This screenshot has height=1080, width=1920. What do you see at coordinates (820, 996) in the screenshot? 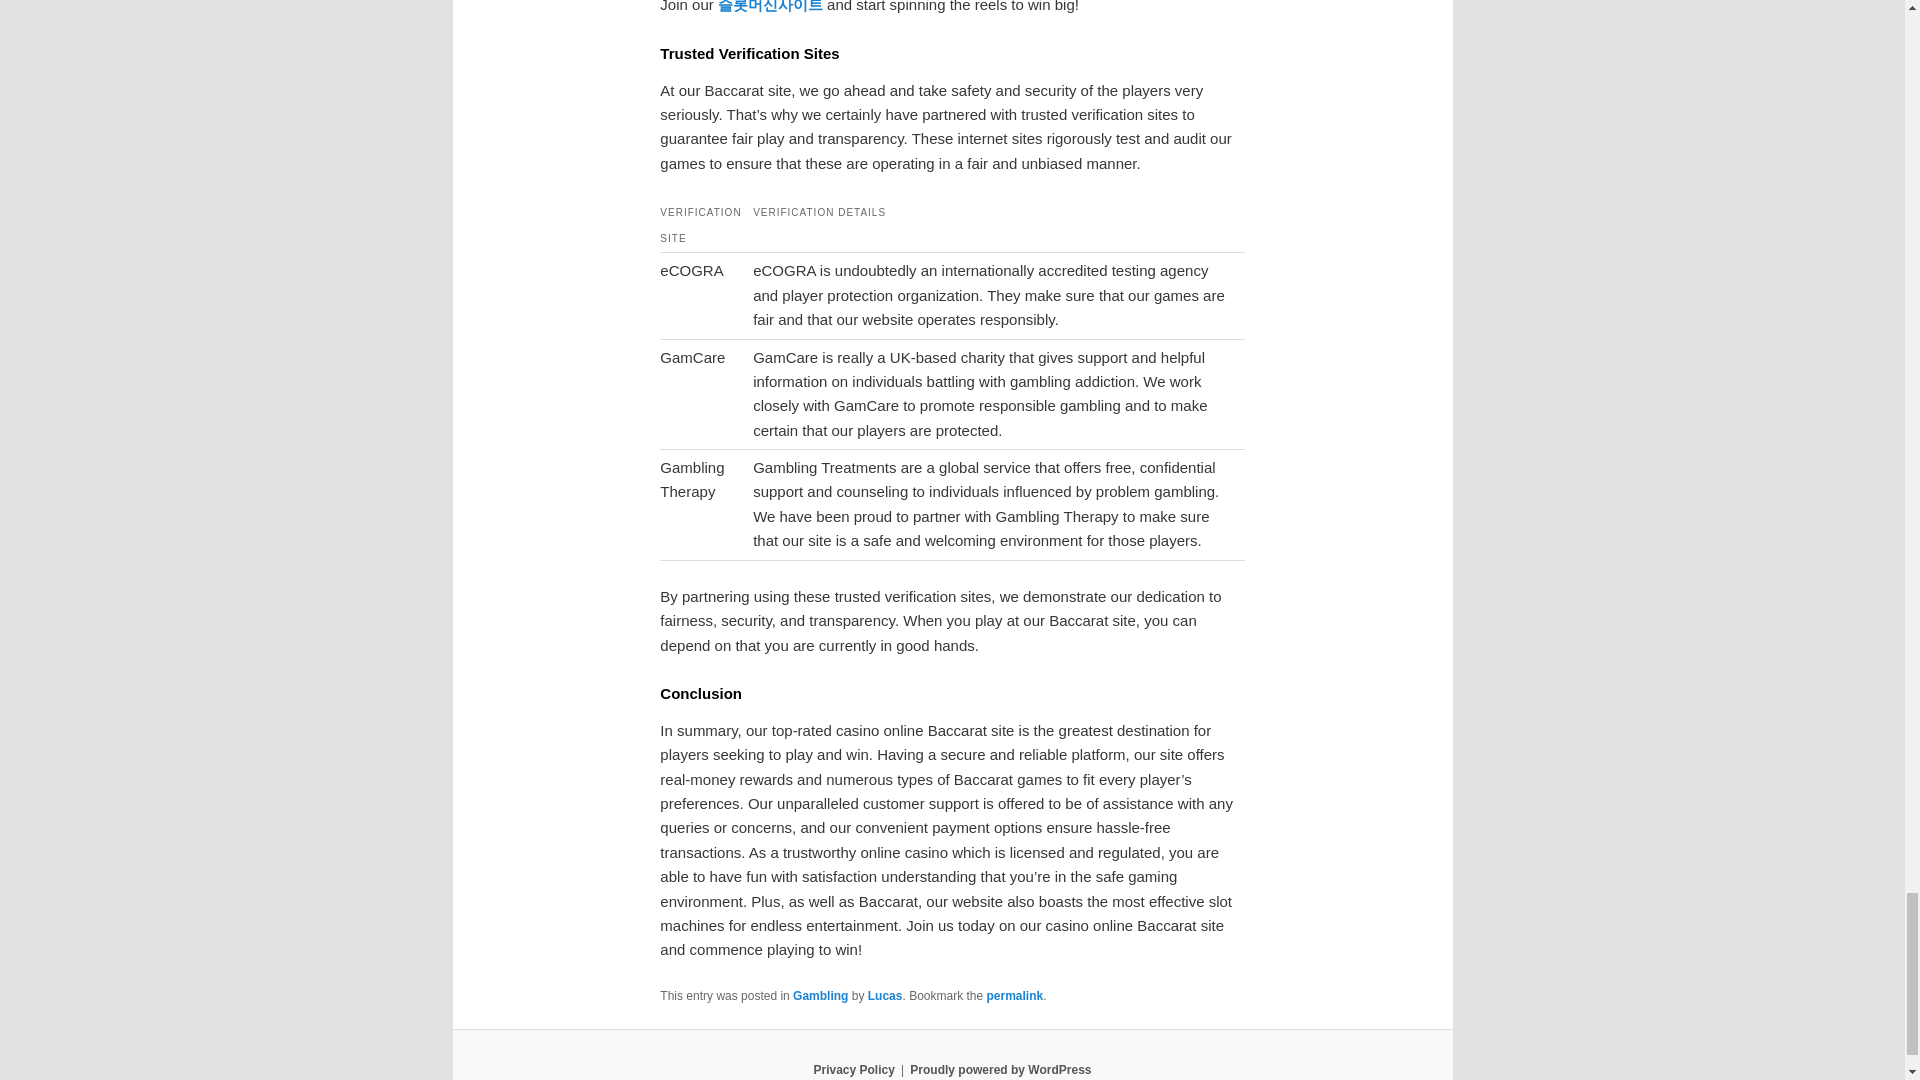
I see `Gambling` at bounding box center [820, 996].